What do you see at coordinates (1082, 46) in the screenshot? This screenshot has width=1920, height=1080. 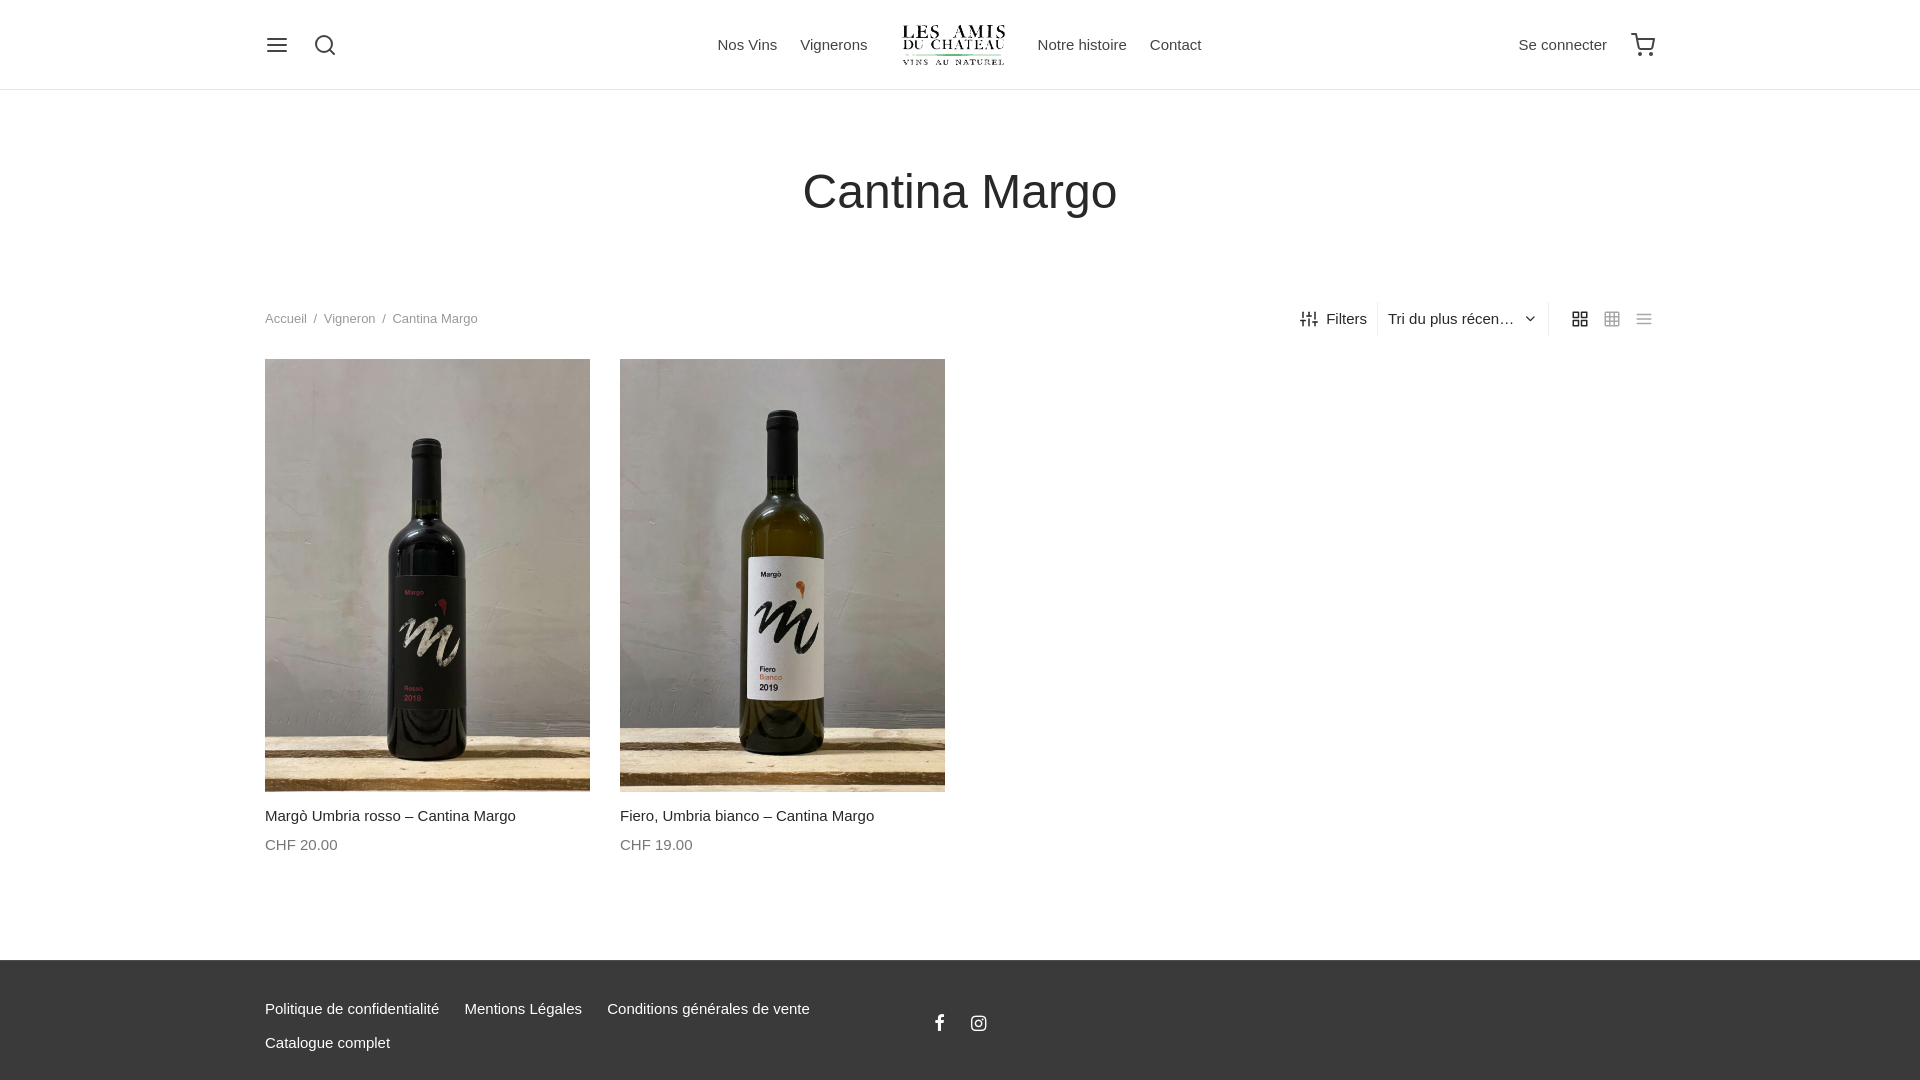 I see `Notre histoire` at bounding box center [1082, 46].